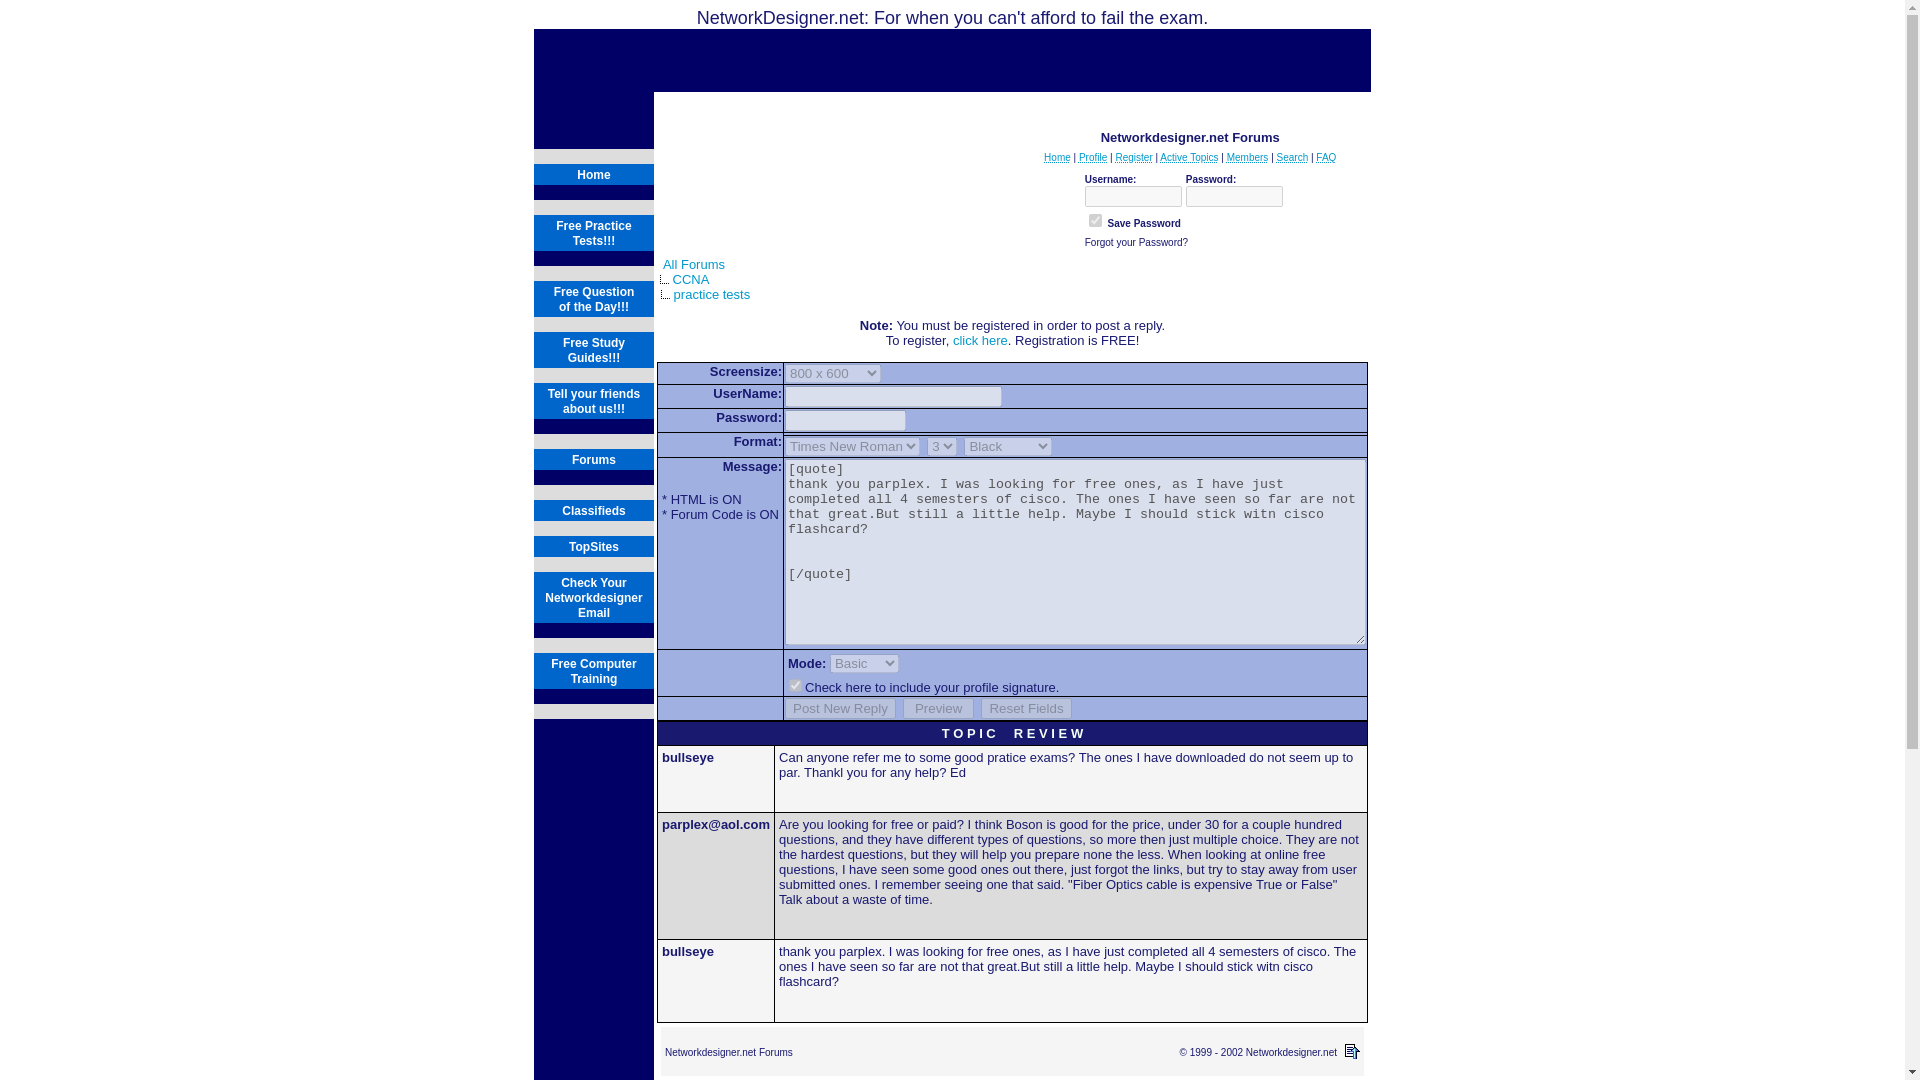  What do you see at coordinates (938, 708) in the screenshot?
I see ` Preview ` at bounding box center [938, 708].